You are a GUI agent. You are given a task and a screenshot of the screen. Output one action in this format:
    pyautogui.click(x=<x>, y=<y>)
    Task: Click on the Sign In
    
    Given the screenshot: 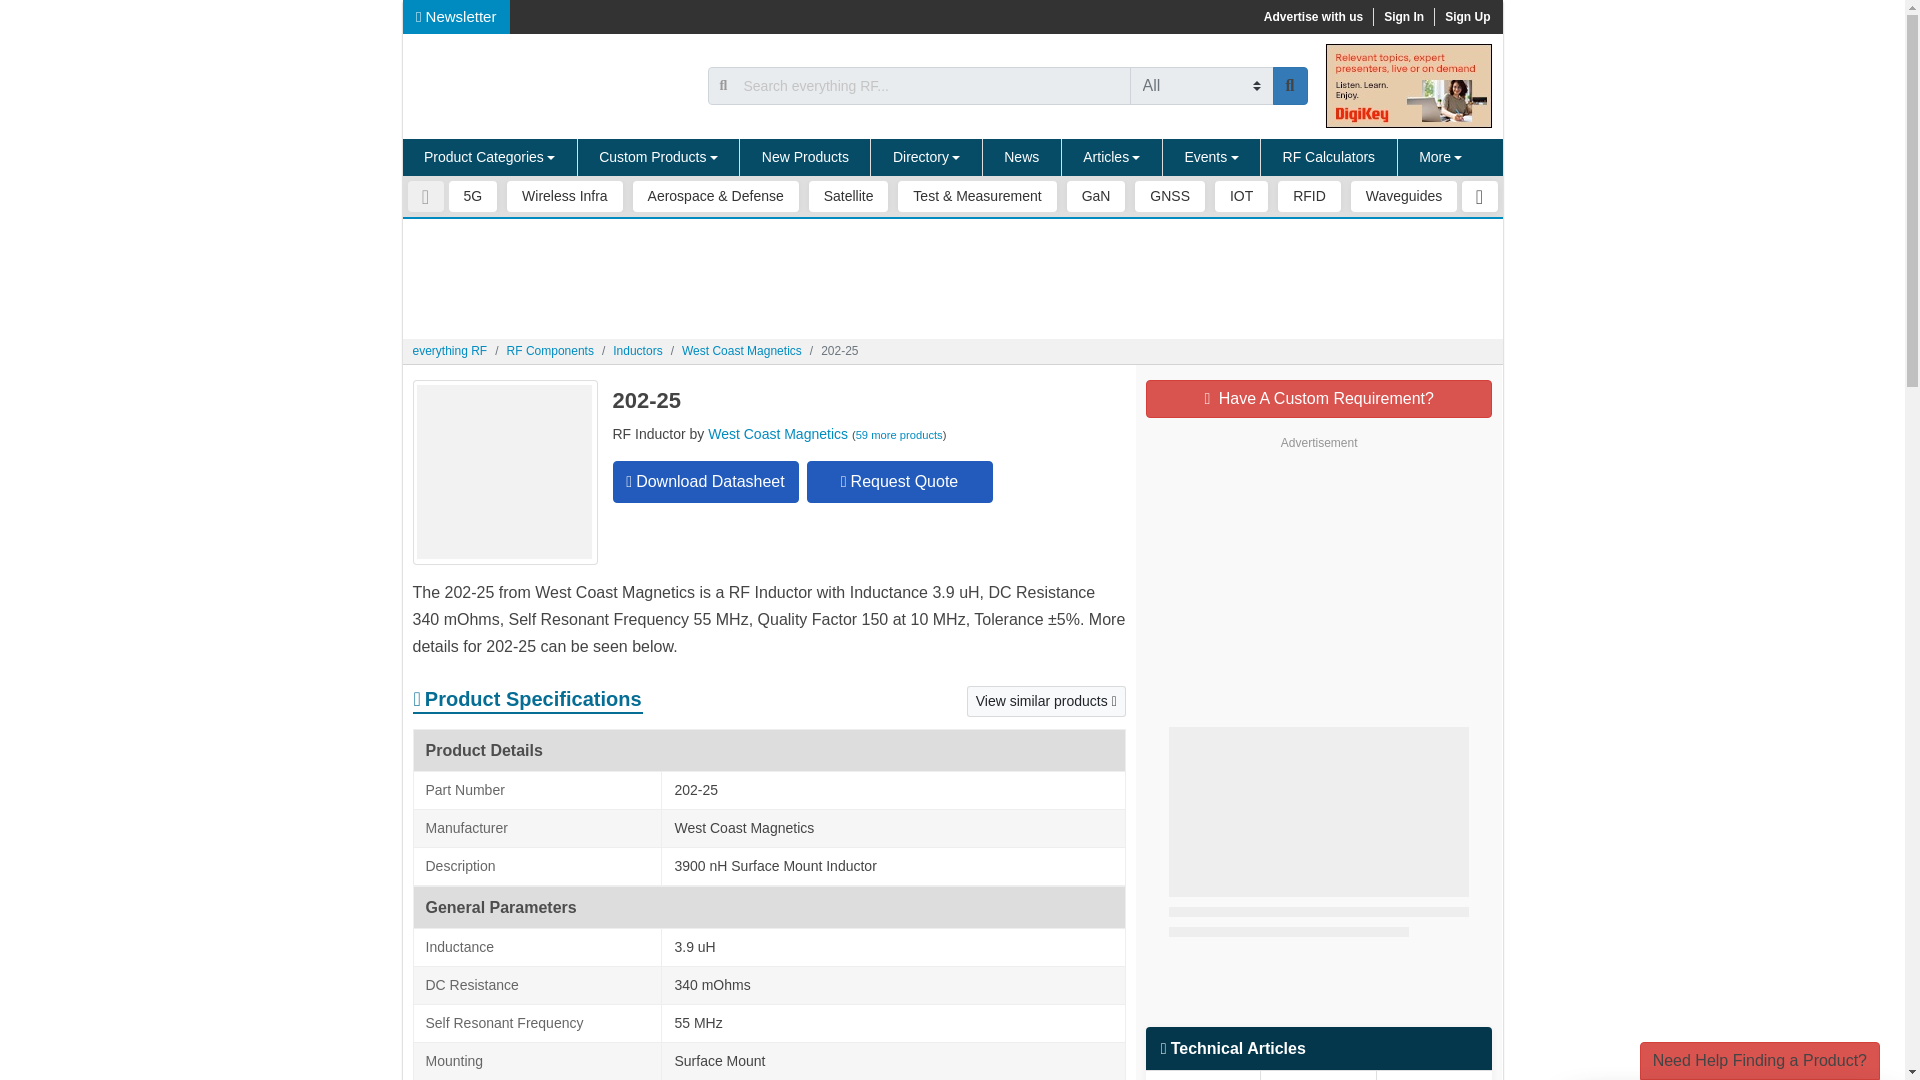 What is the action you would take?
    pyautogui.click(x=1403, y=16)
    